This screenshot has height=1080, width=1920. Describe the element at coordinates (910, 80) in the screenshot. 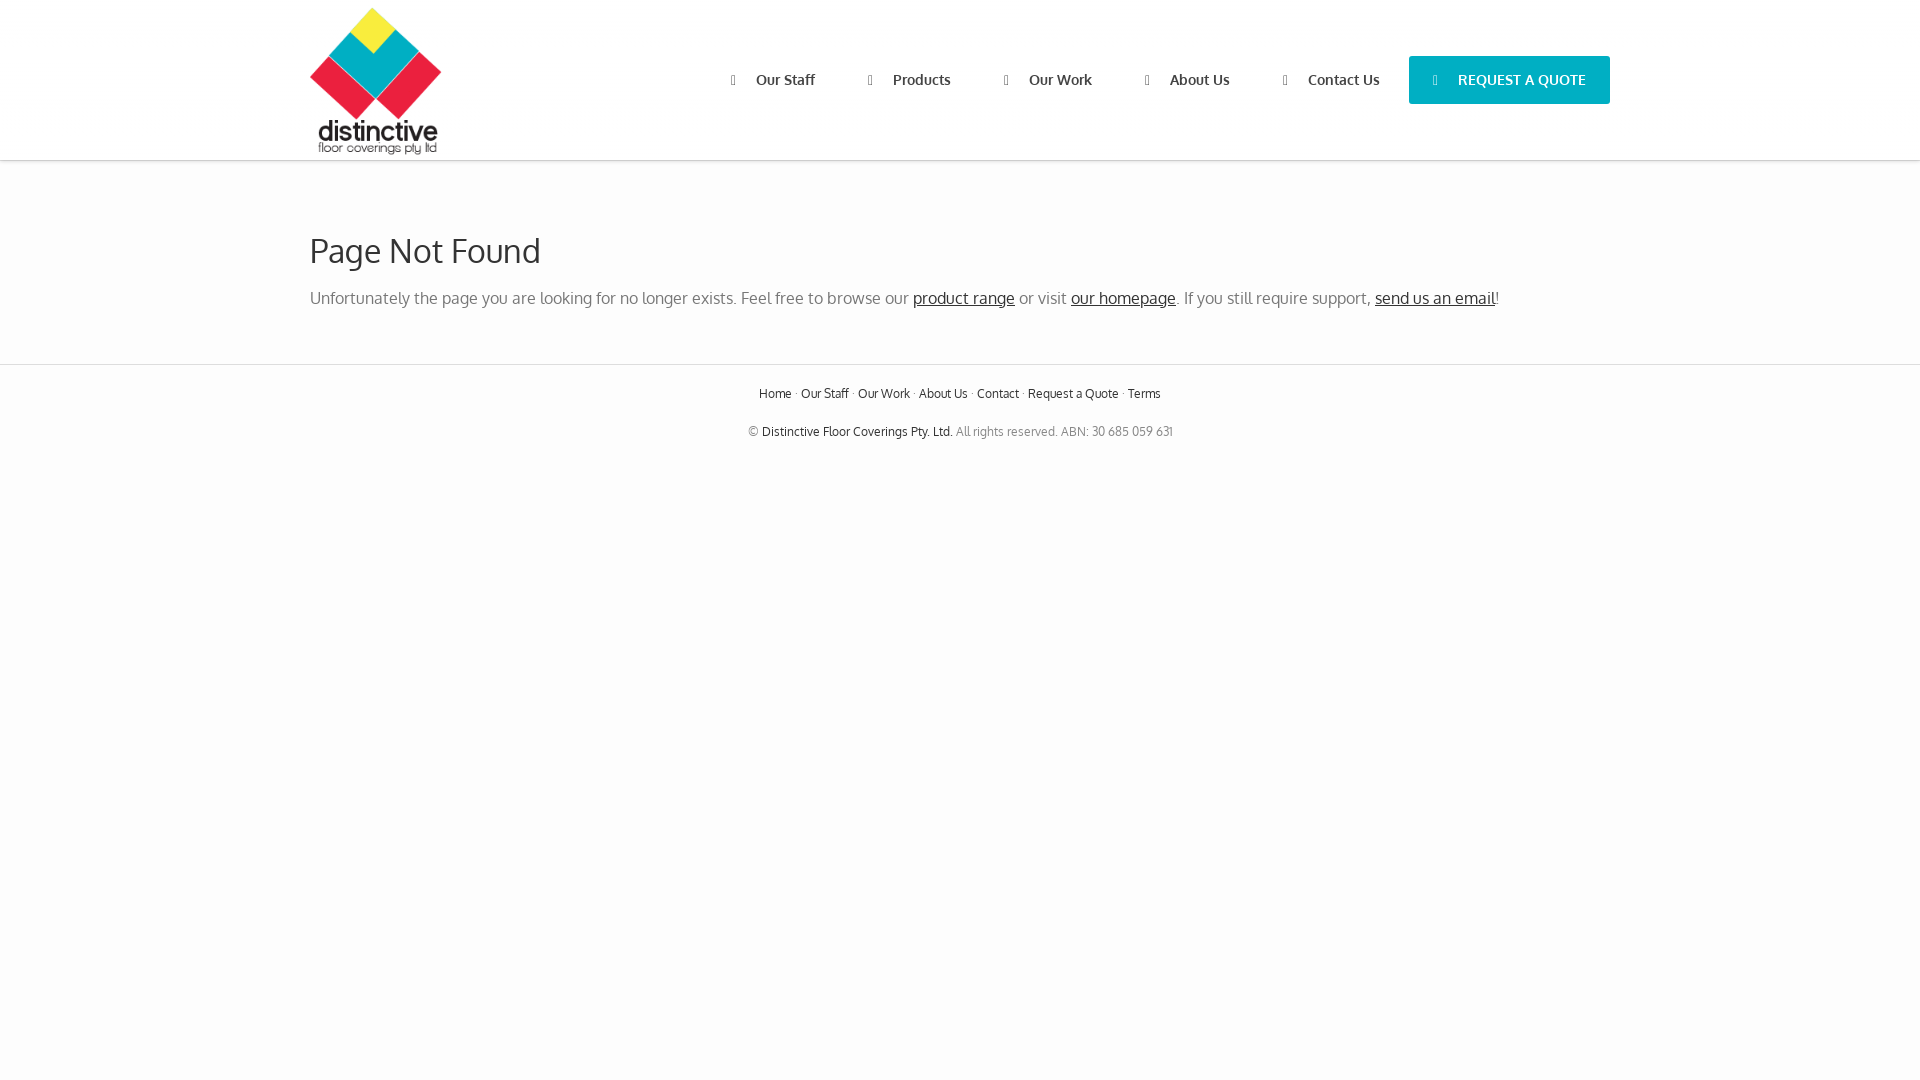

I see `Products` at that location.